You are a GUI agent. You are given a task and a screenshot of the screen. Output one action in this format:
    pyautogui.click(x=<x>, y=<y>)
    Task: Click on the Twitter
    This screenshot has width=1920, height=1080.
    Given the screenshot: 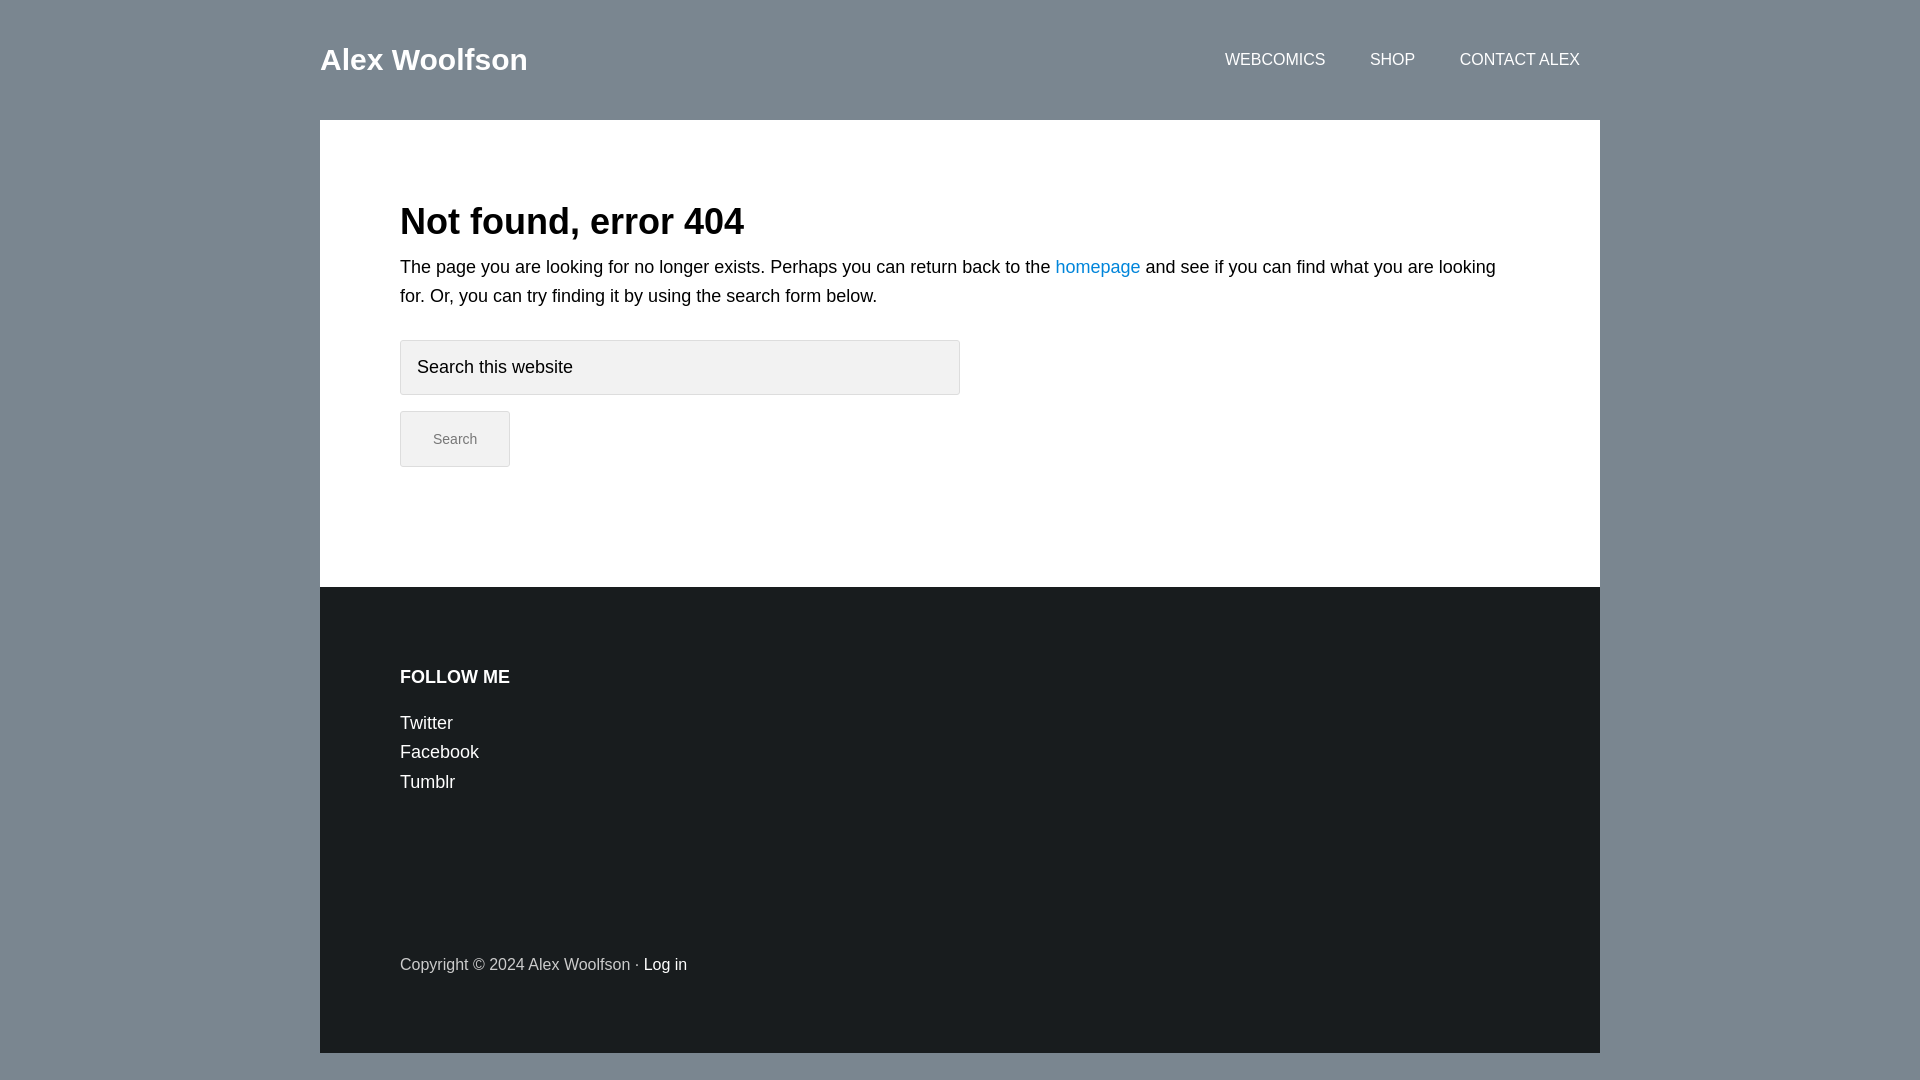 What is the action you would take?
    pyautogui.click(x=426, y=722)
    